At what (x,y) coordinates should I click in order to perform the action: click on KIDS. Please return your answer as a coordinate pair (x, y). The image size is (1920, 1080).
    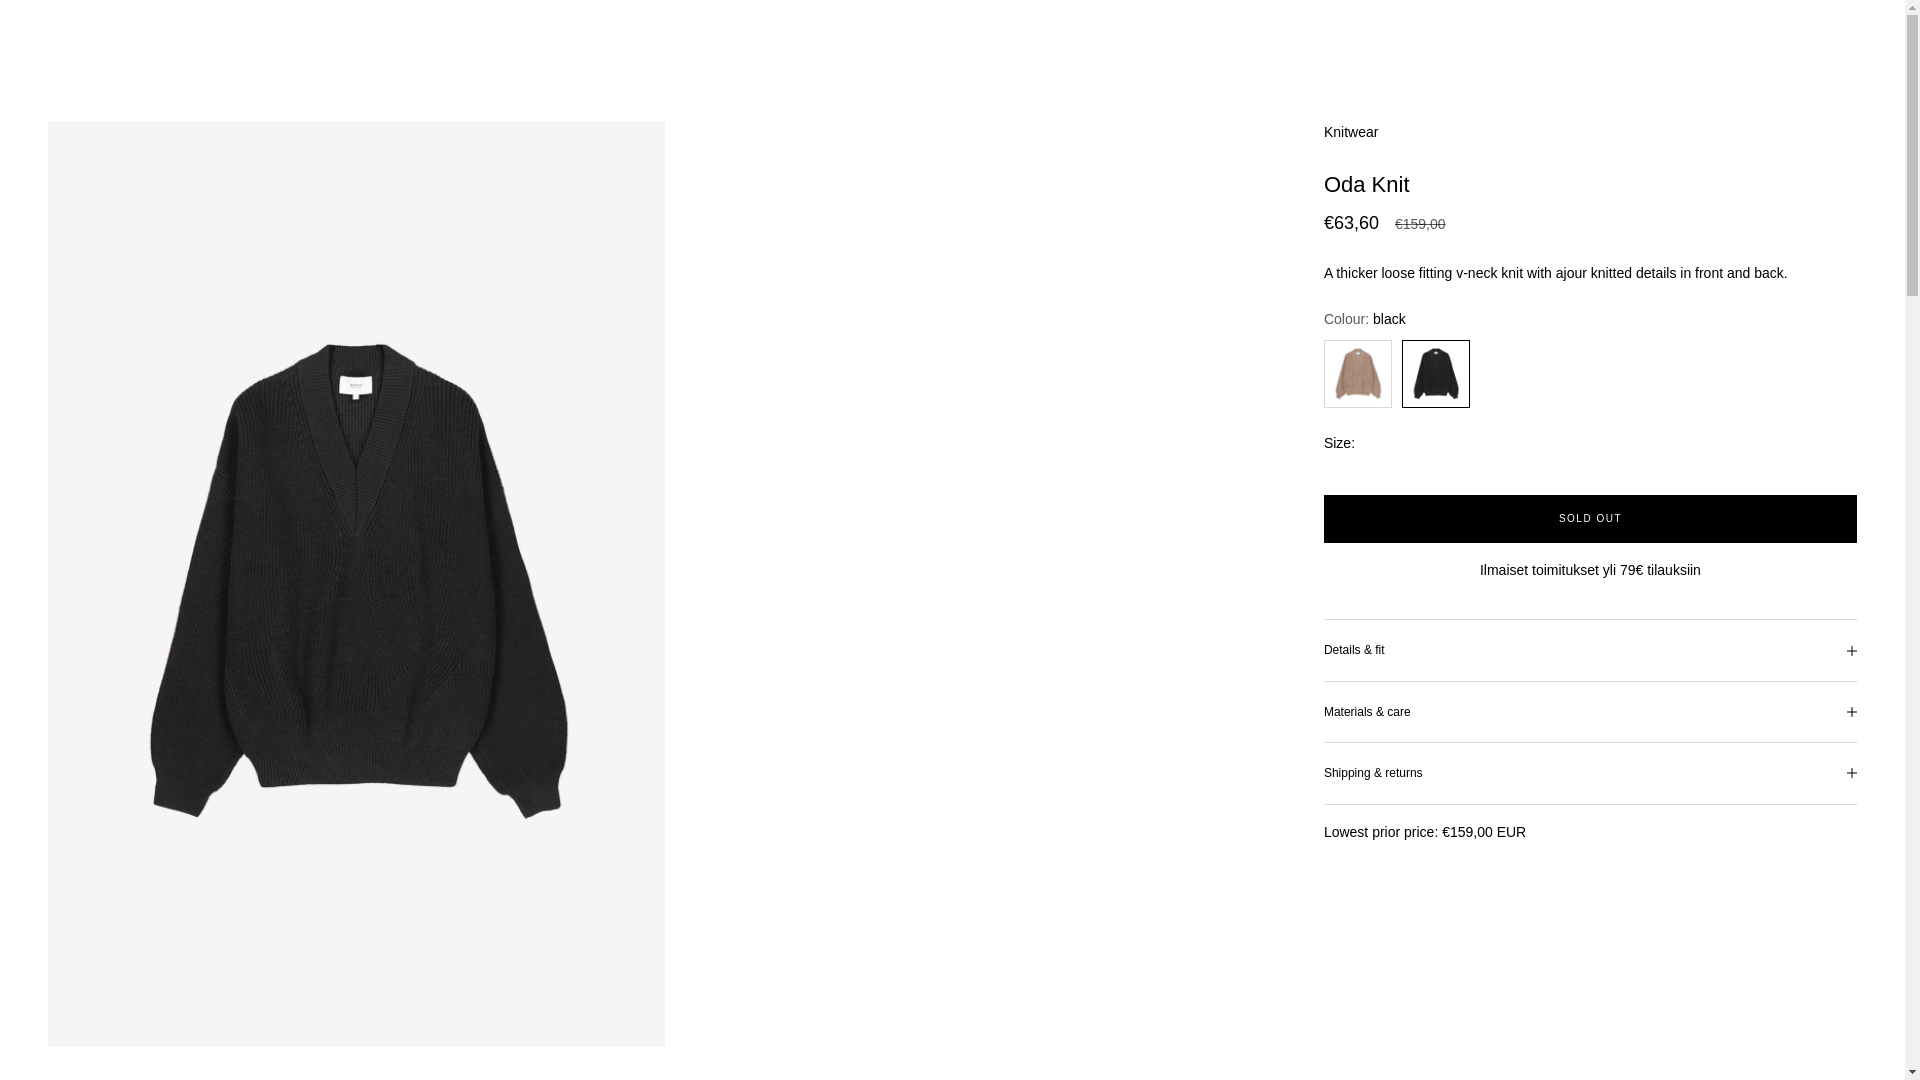
    Looking at the image, I should click on (325, 36).